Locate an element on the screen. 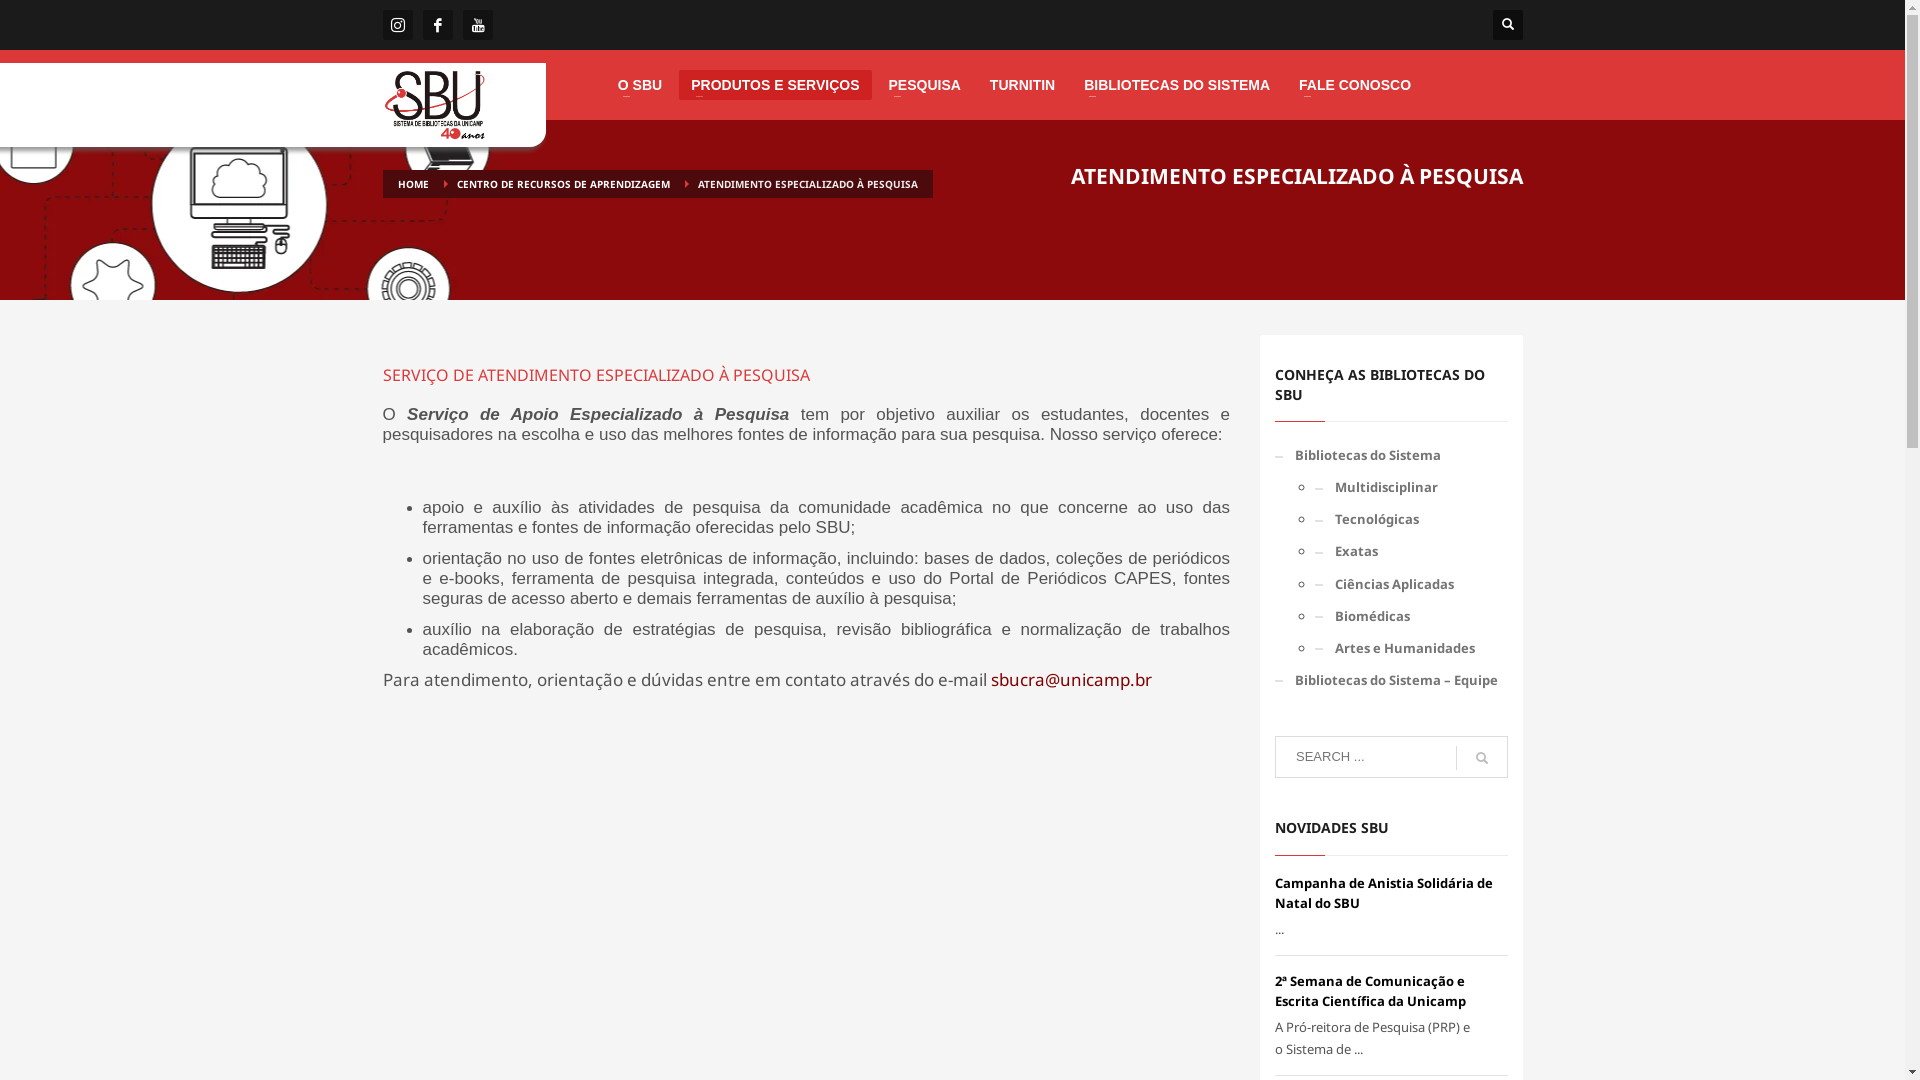 The height and width of the screenshot is (1080, 1920). Bibliotecas do Sistema is located at coordinates (1392, 455).